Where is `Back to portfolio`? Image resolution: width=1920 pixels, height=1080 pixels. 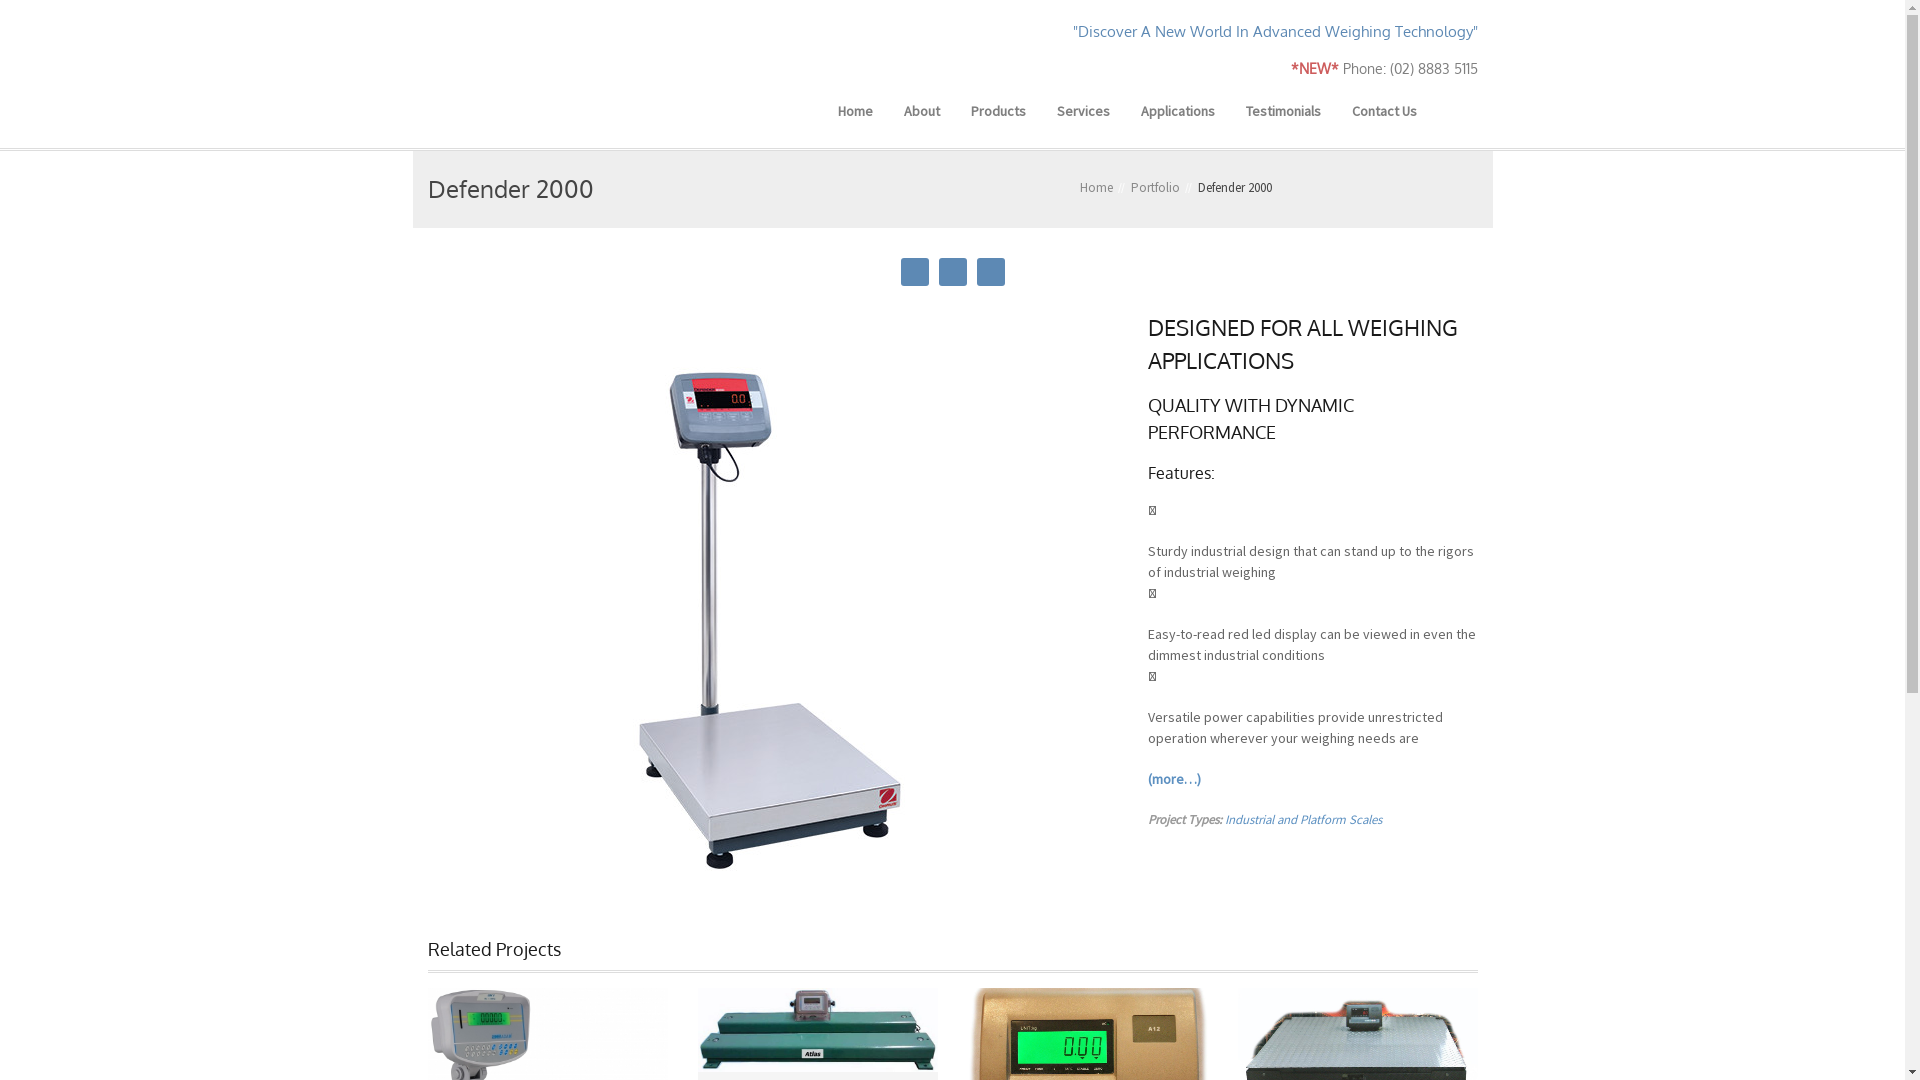
Back to portfolio is located at coordinates (952, 272).